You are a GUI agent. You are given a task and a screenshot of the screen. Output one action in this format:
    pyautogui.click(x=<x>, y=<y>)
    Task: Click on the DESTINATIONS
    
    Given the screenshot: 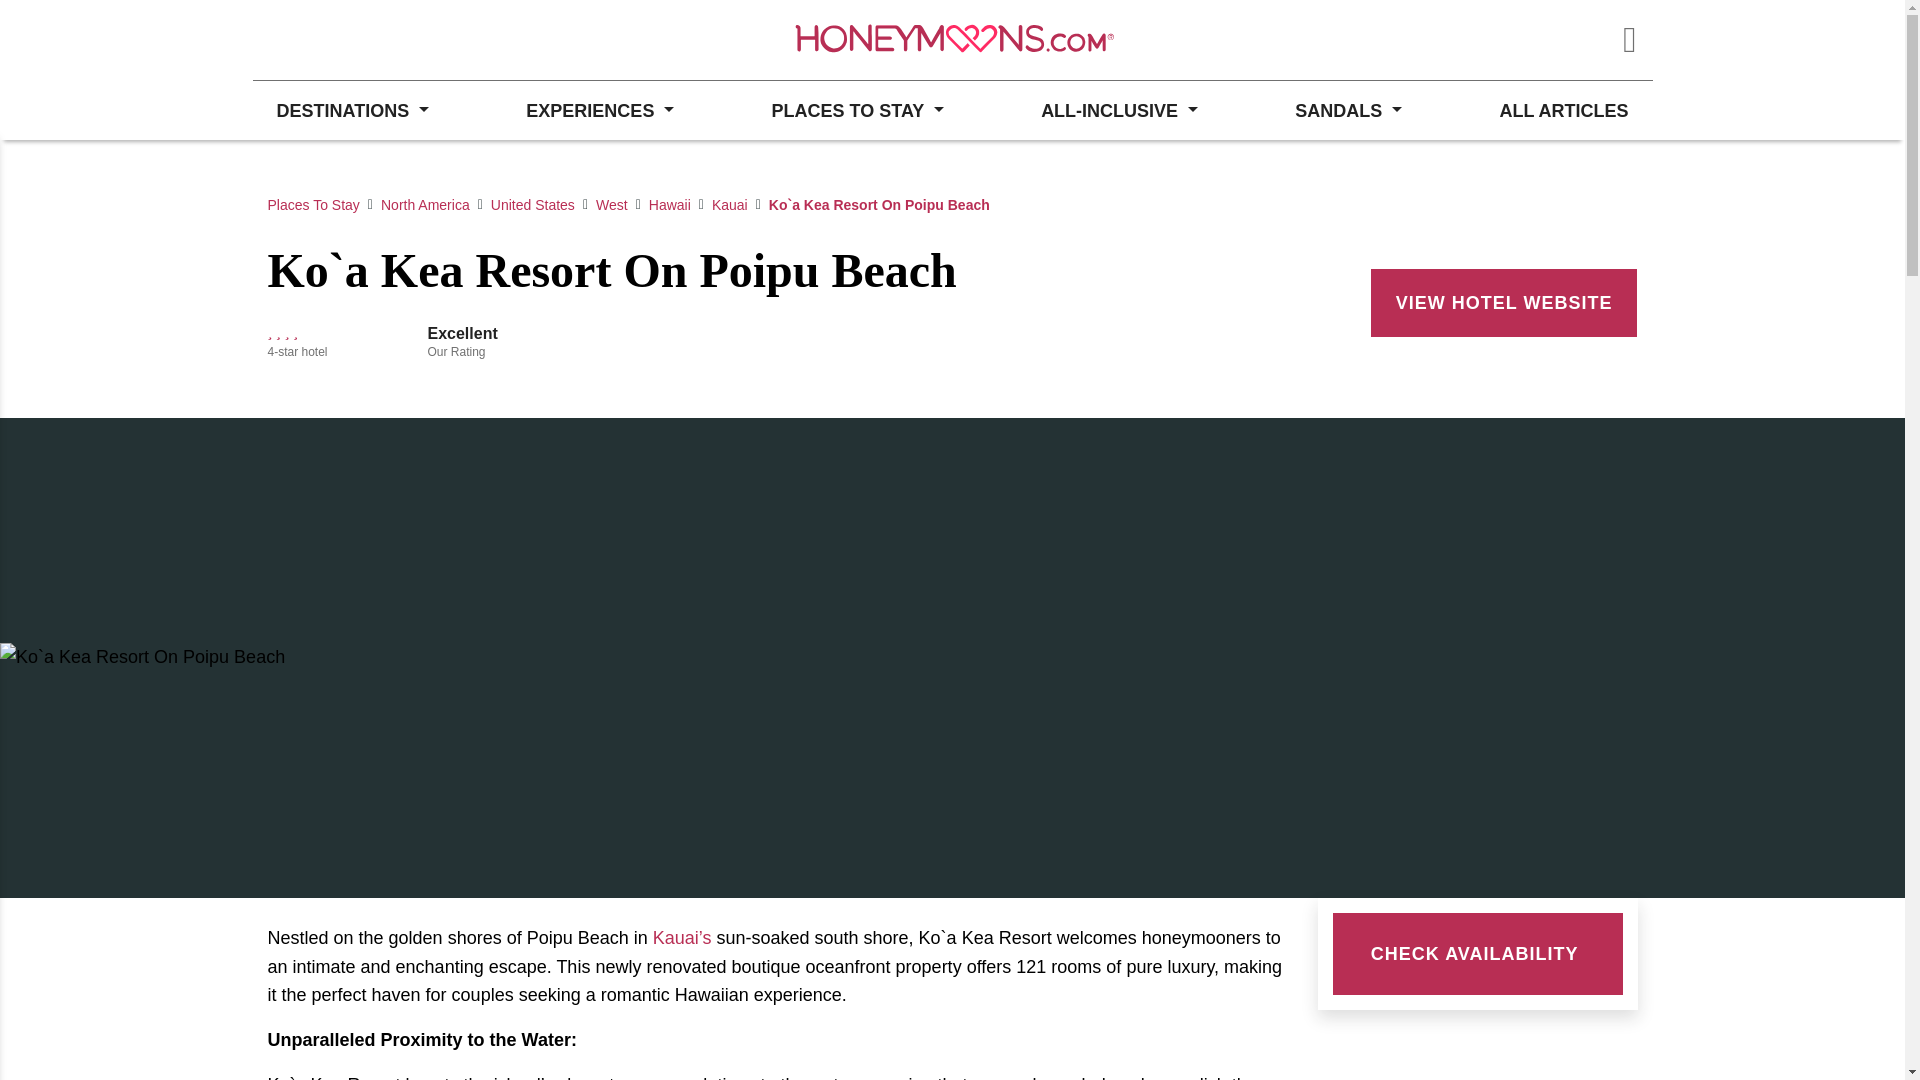 What is the action you would take?
    pyautogui.click(x=351, y=110)
    